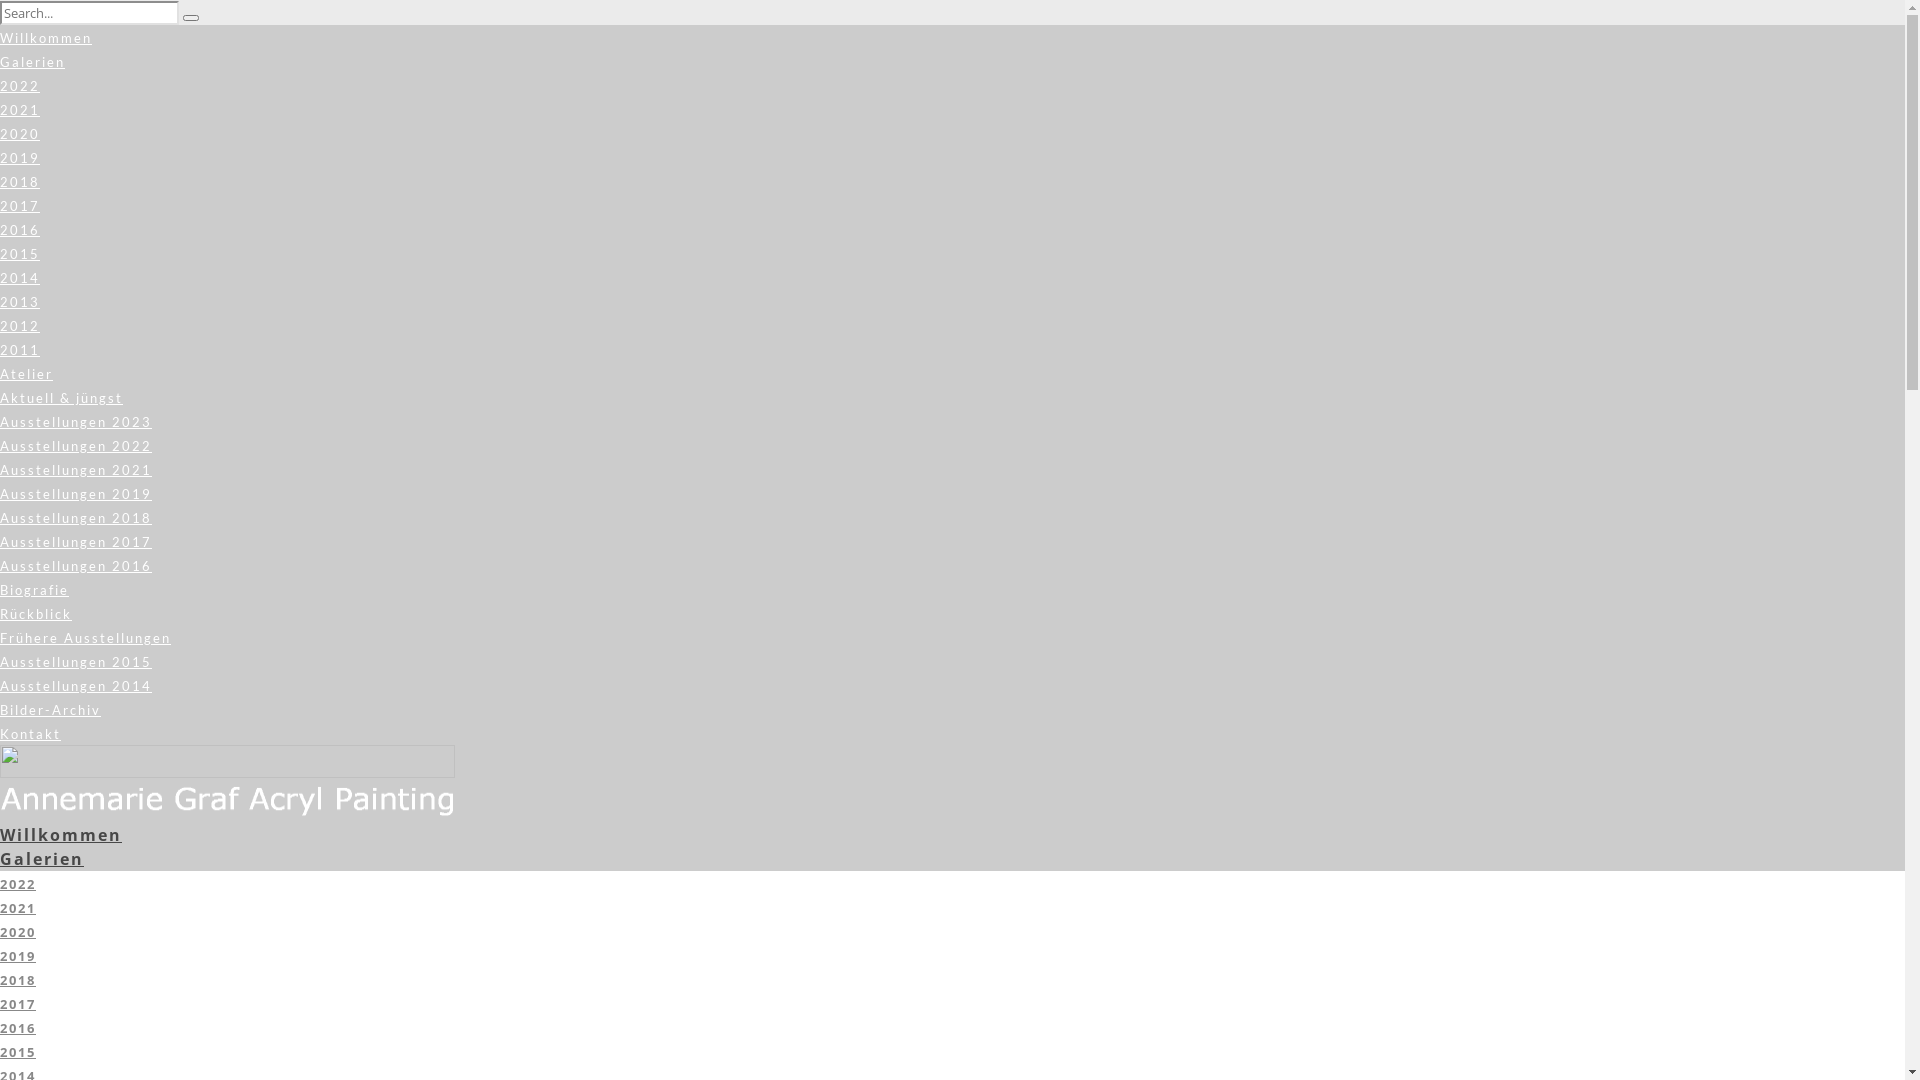 This screenshot has height=1080, width=1920. Describe the element at coordinates (34, 590) in the screenshot. I see `Biografie` at that location.